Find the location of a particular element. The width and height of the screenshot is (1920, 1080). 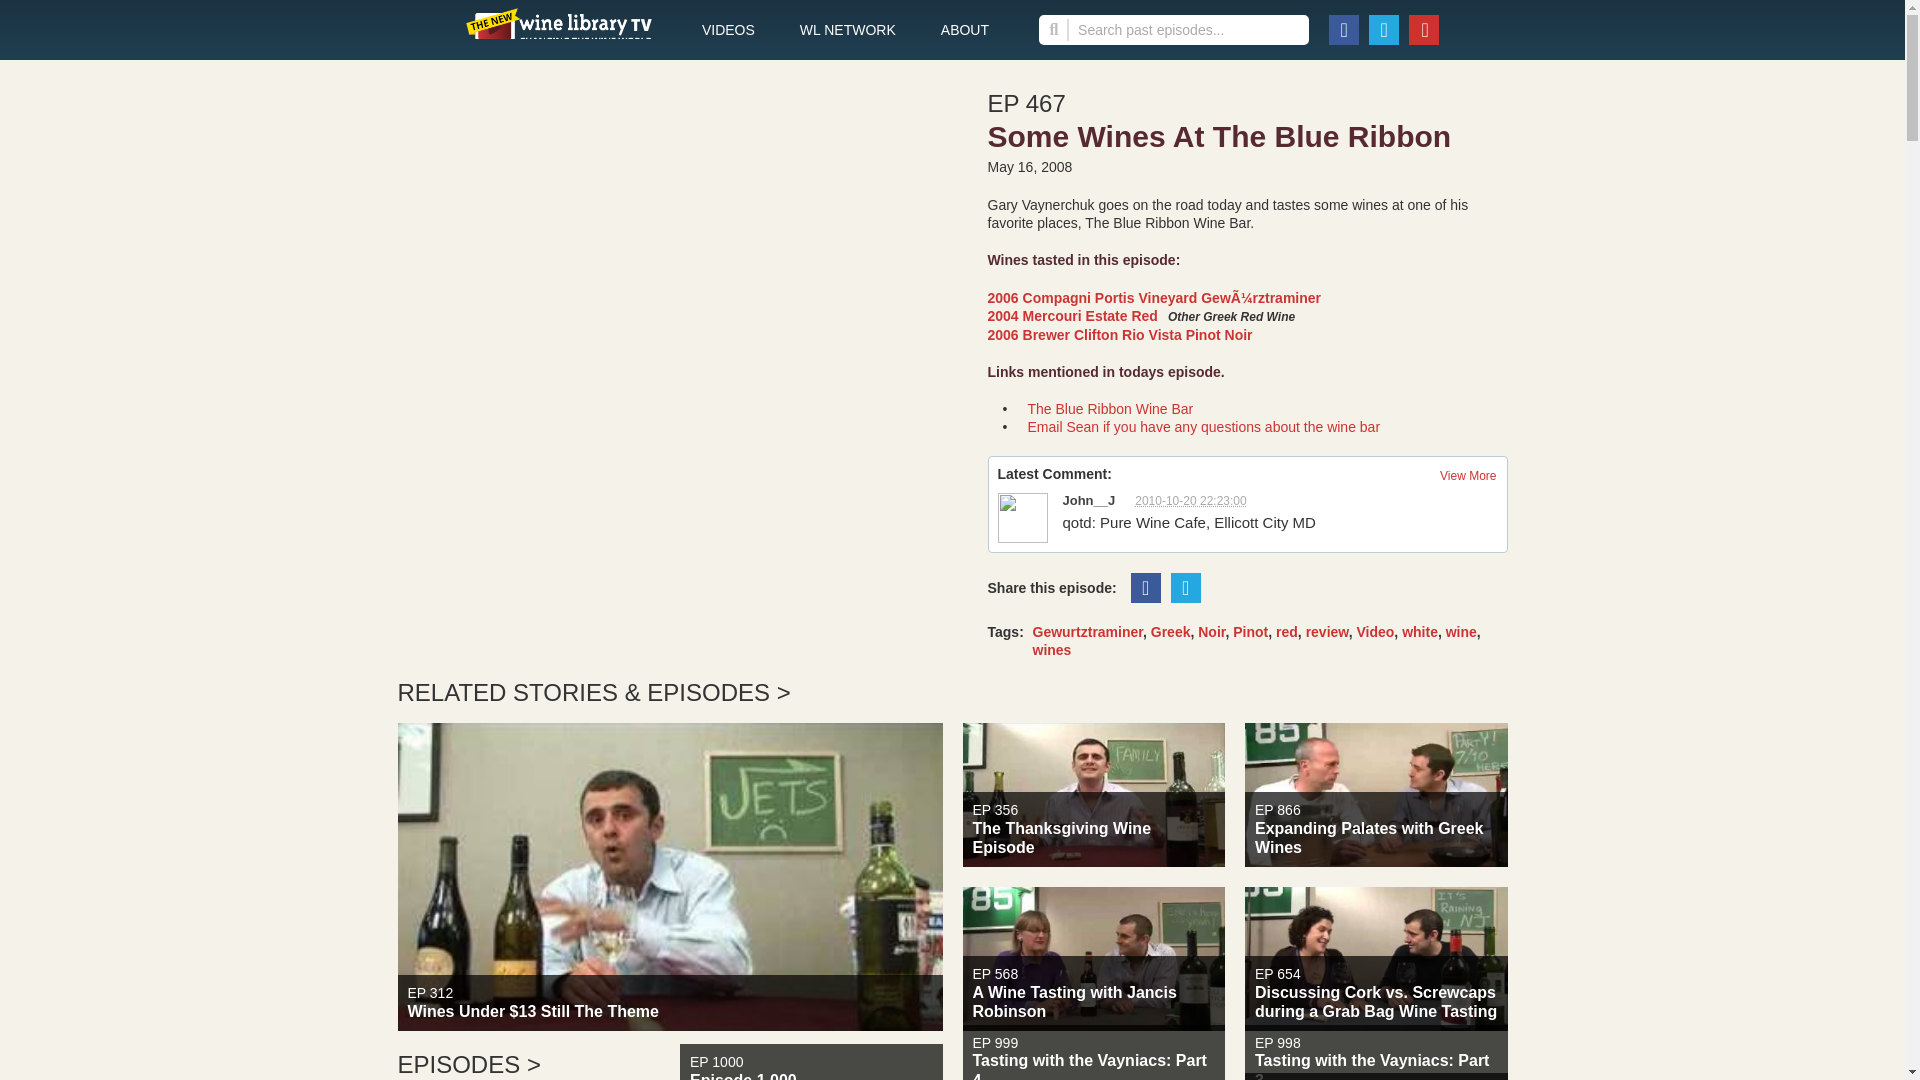

Video is located at coordinates (1211, 632).